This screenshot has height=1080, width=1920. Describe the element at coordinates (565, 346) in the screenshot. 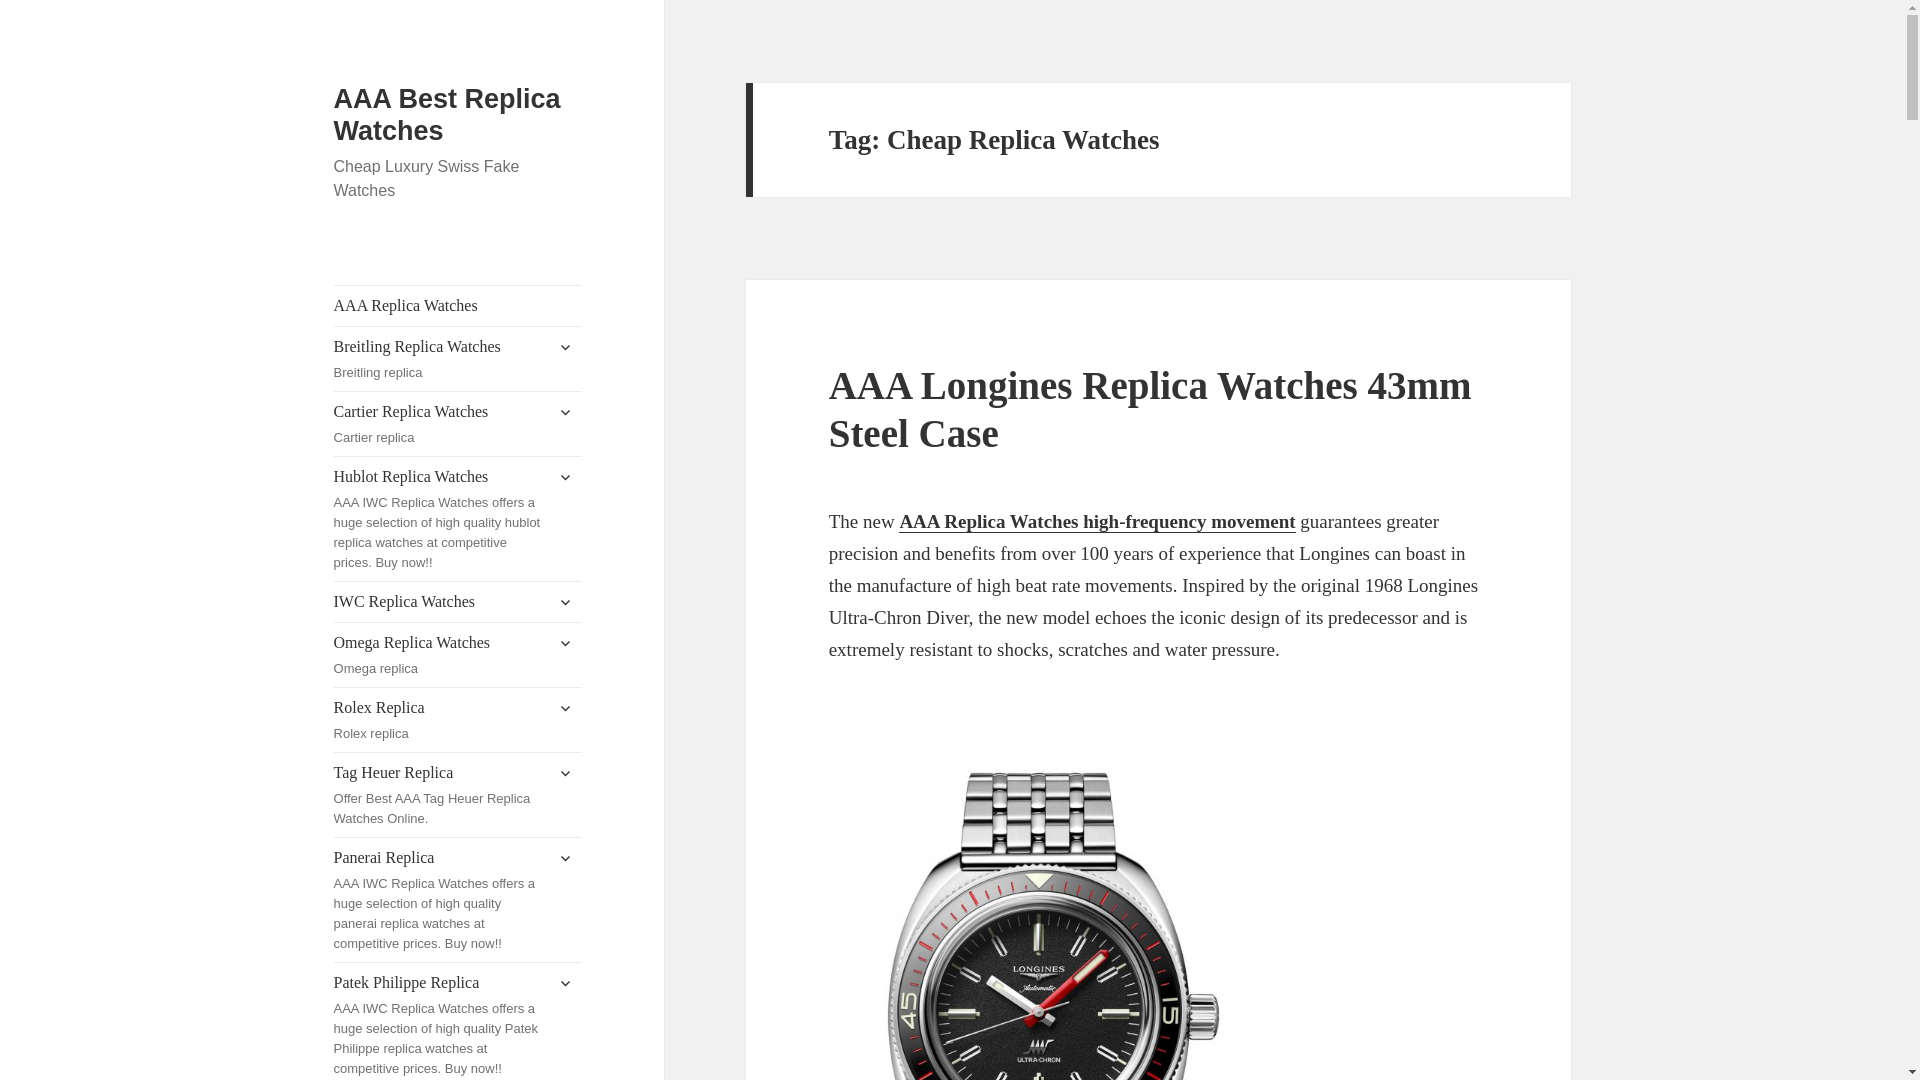

I see `IWC Replica Watches` at that location.